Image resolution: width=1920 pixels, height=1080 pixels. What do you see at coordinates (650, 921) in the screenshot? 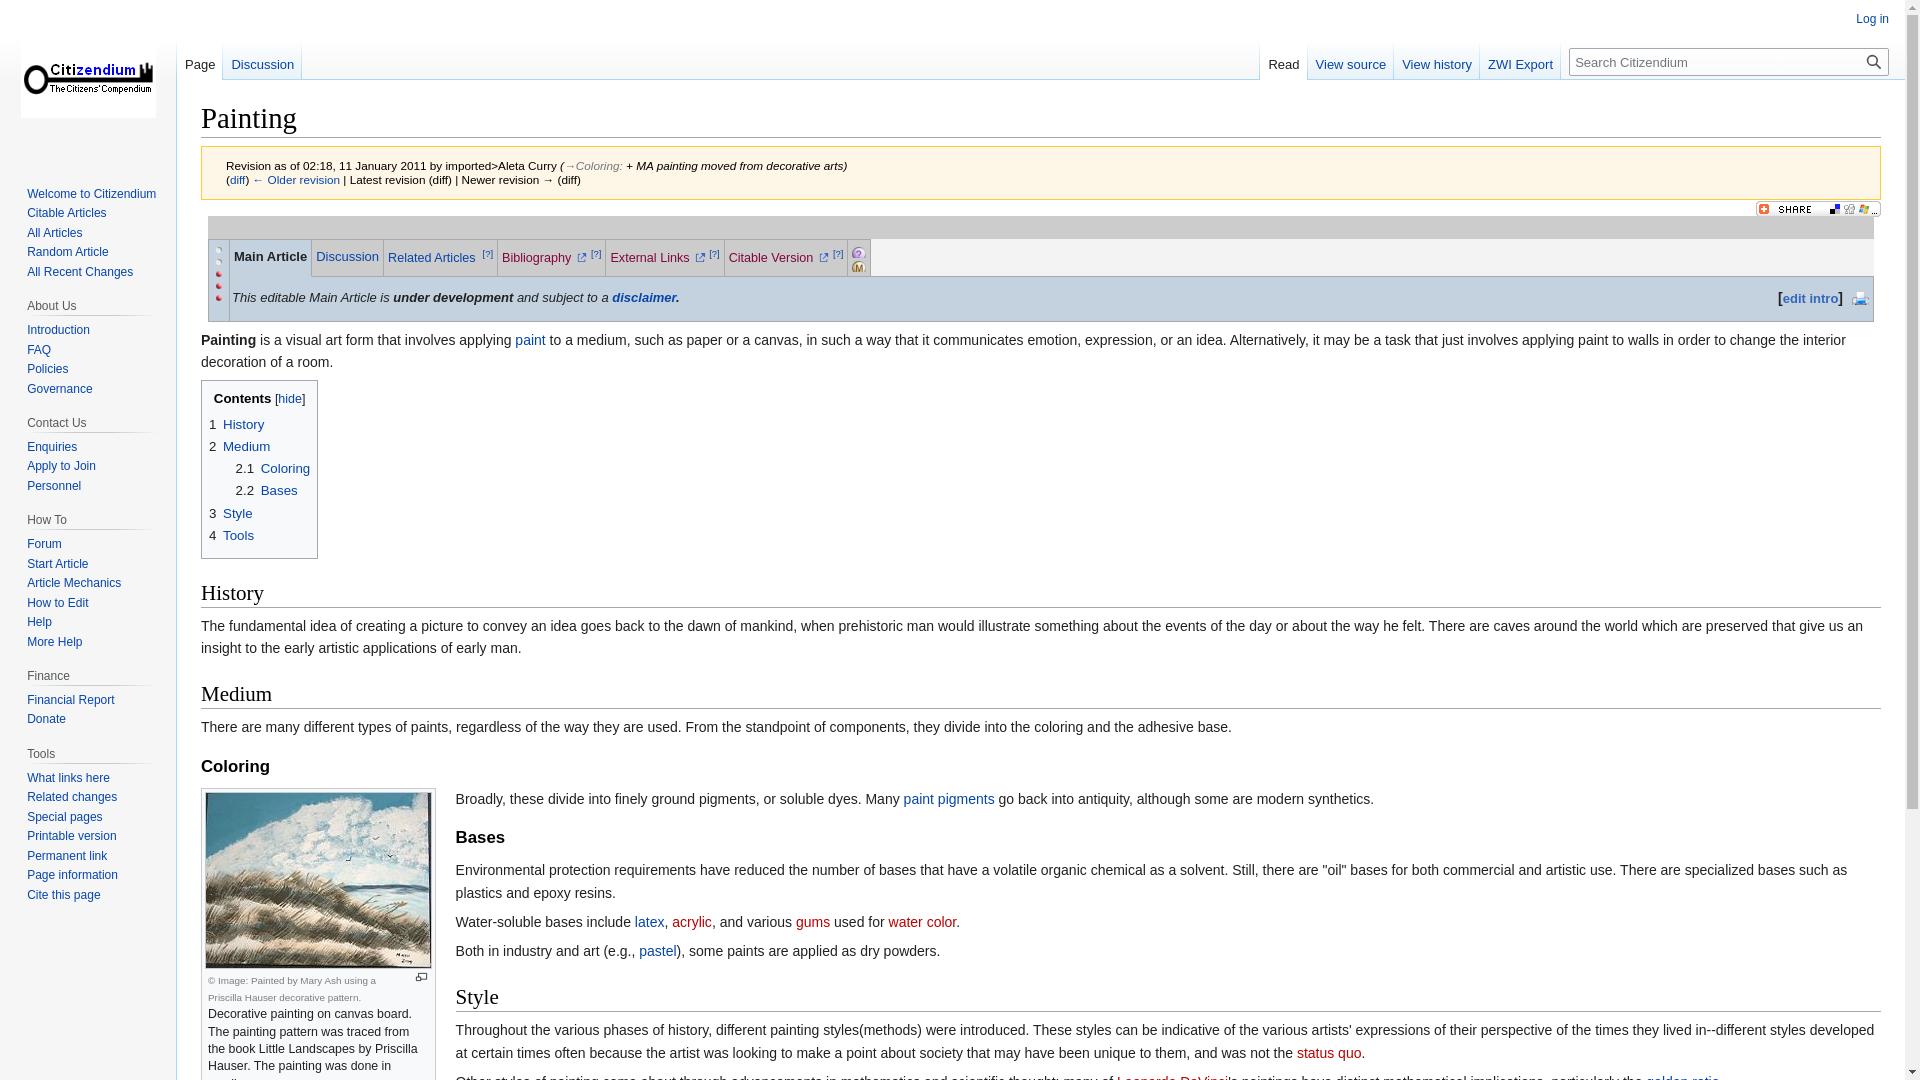
I see `latex` at bounding box center [650, 921].